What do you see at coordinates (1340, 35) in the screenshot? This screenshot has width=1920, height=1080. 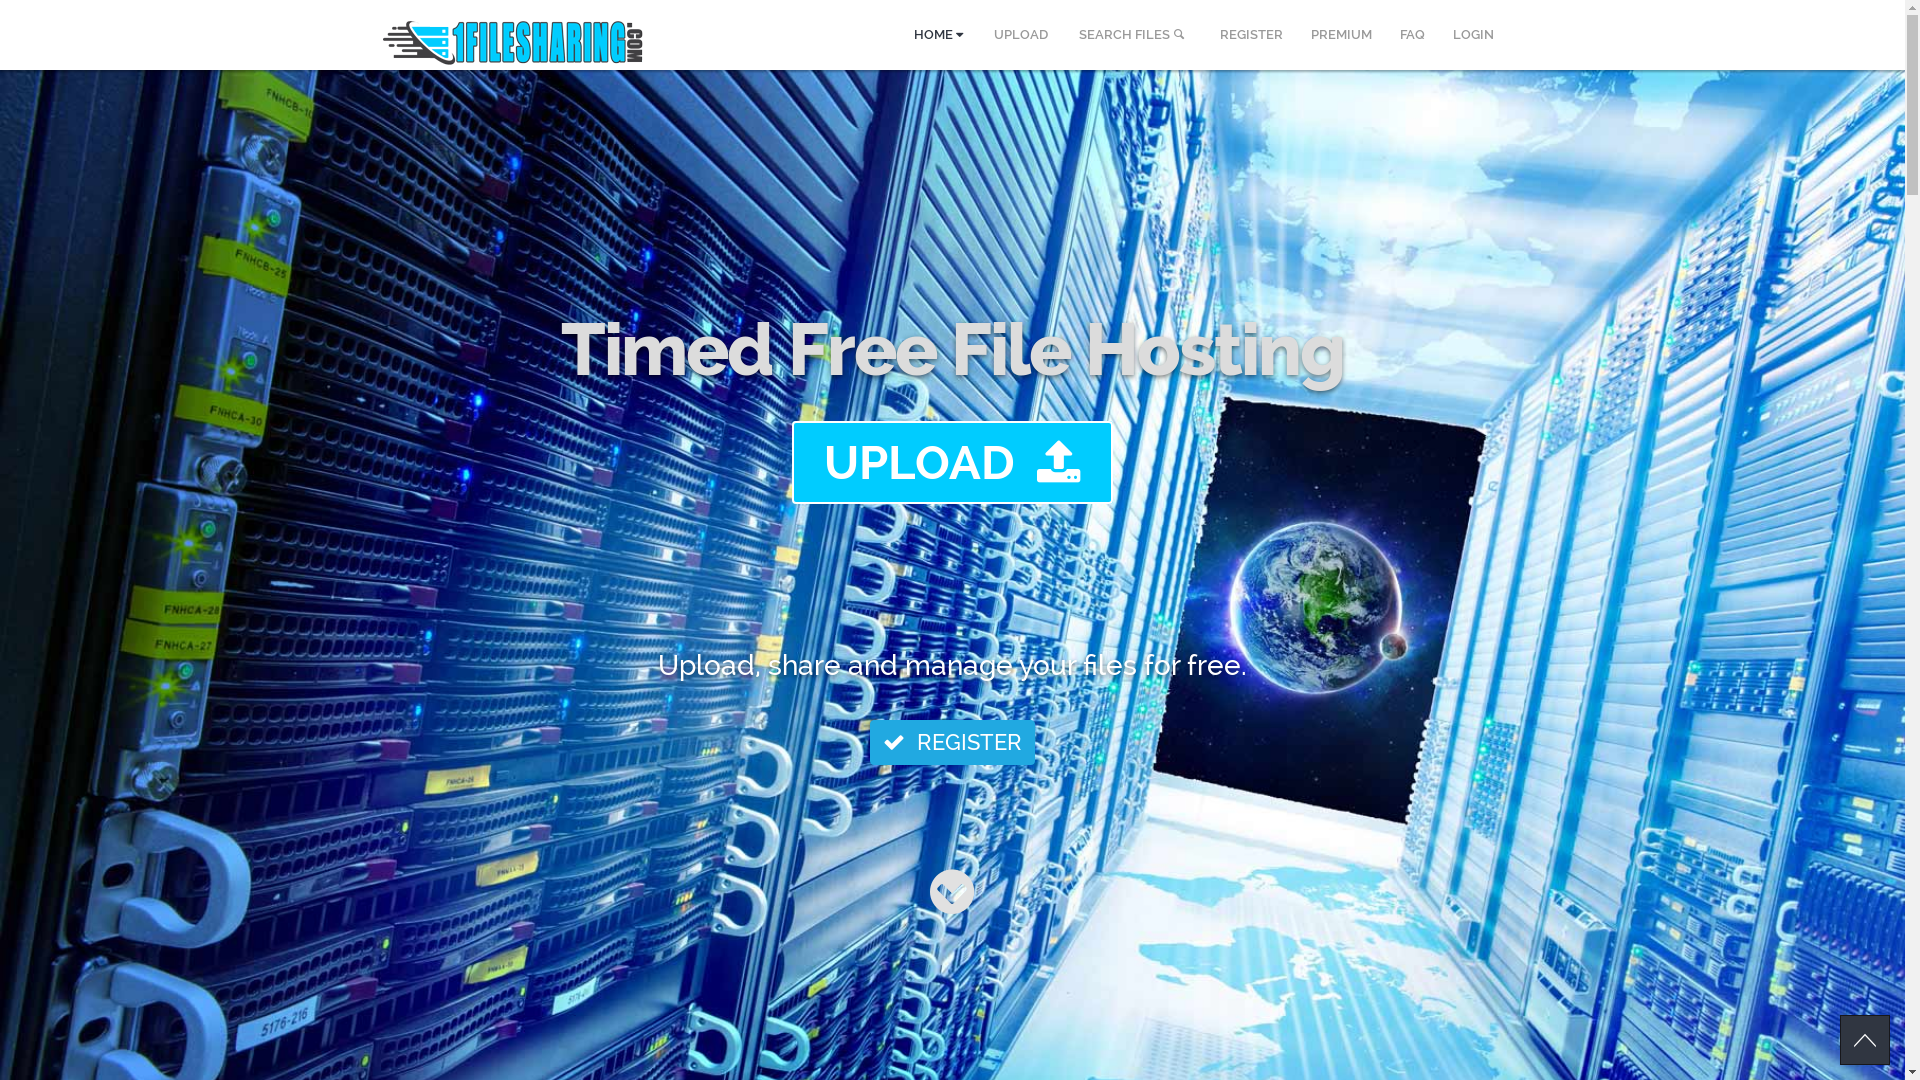 I see `PREMIUM` at bounding box center [1340, 35].